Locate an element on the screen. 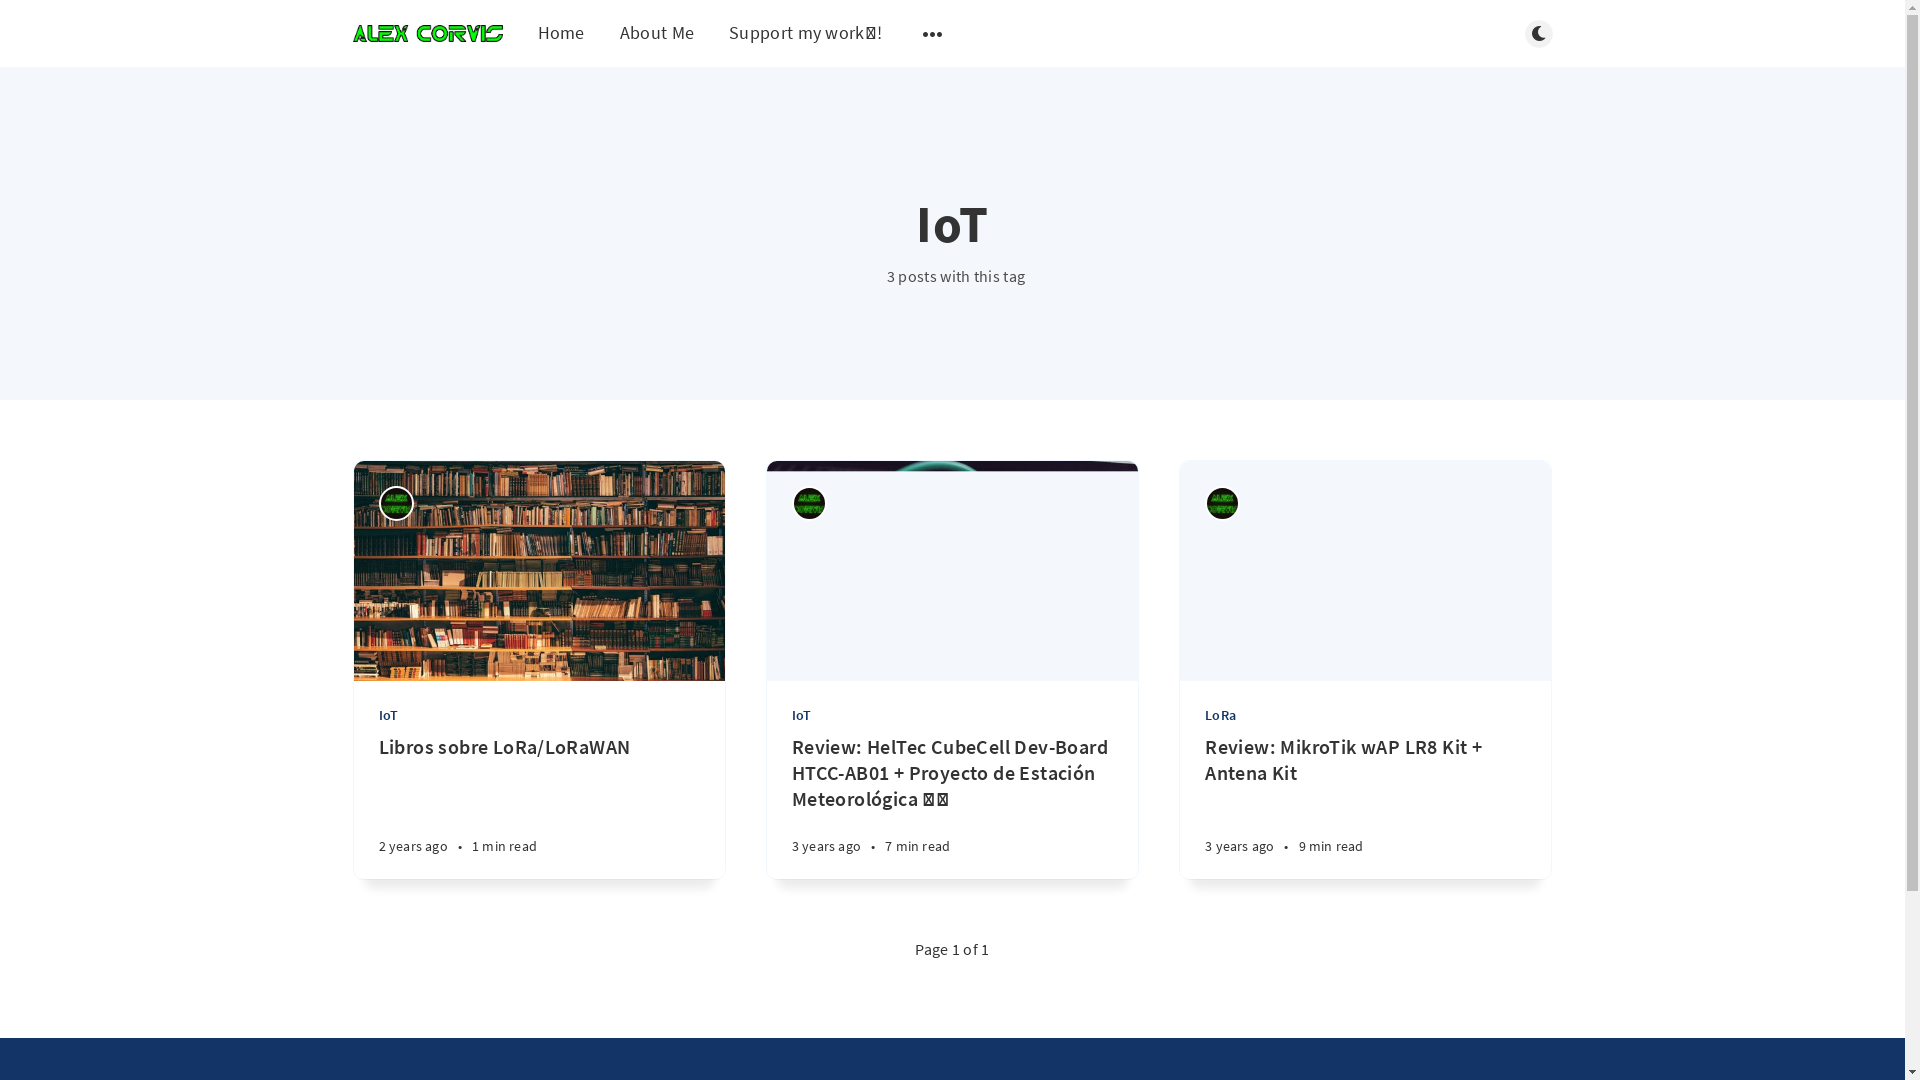  About Me is located at coordinates (657, 32).